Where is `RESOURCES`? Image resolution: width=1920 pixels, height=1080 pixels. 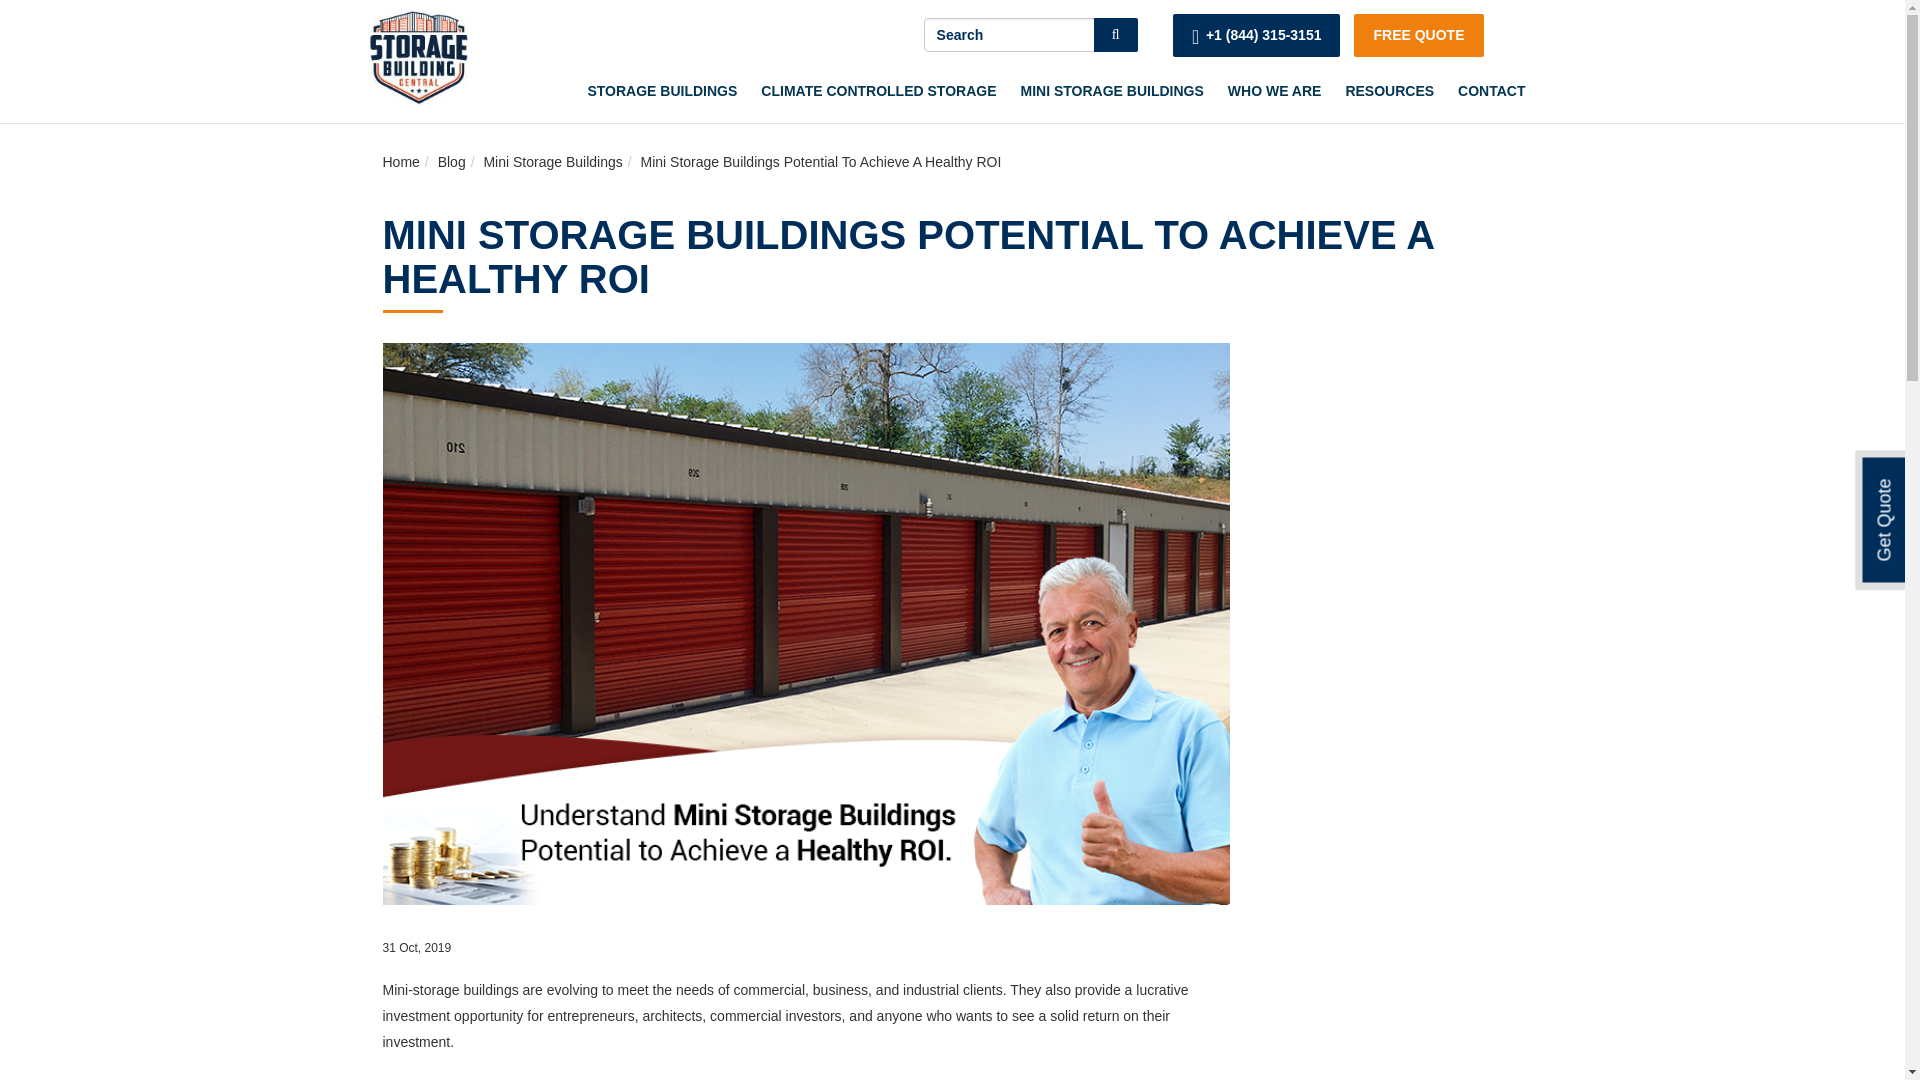 RESOURCES is located at coordinates (1388, 92).